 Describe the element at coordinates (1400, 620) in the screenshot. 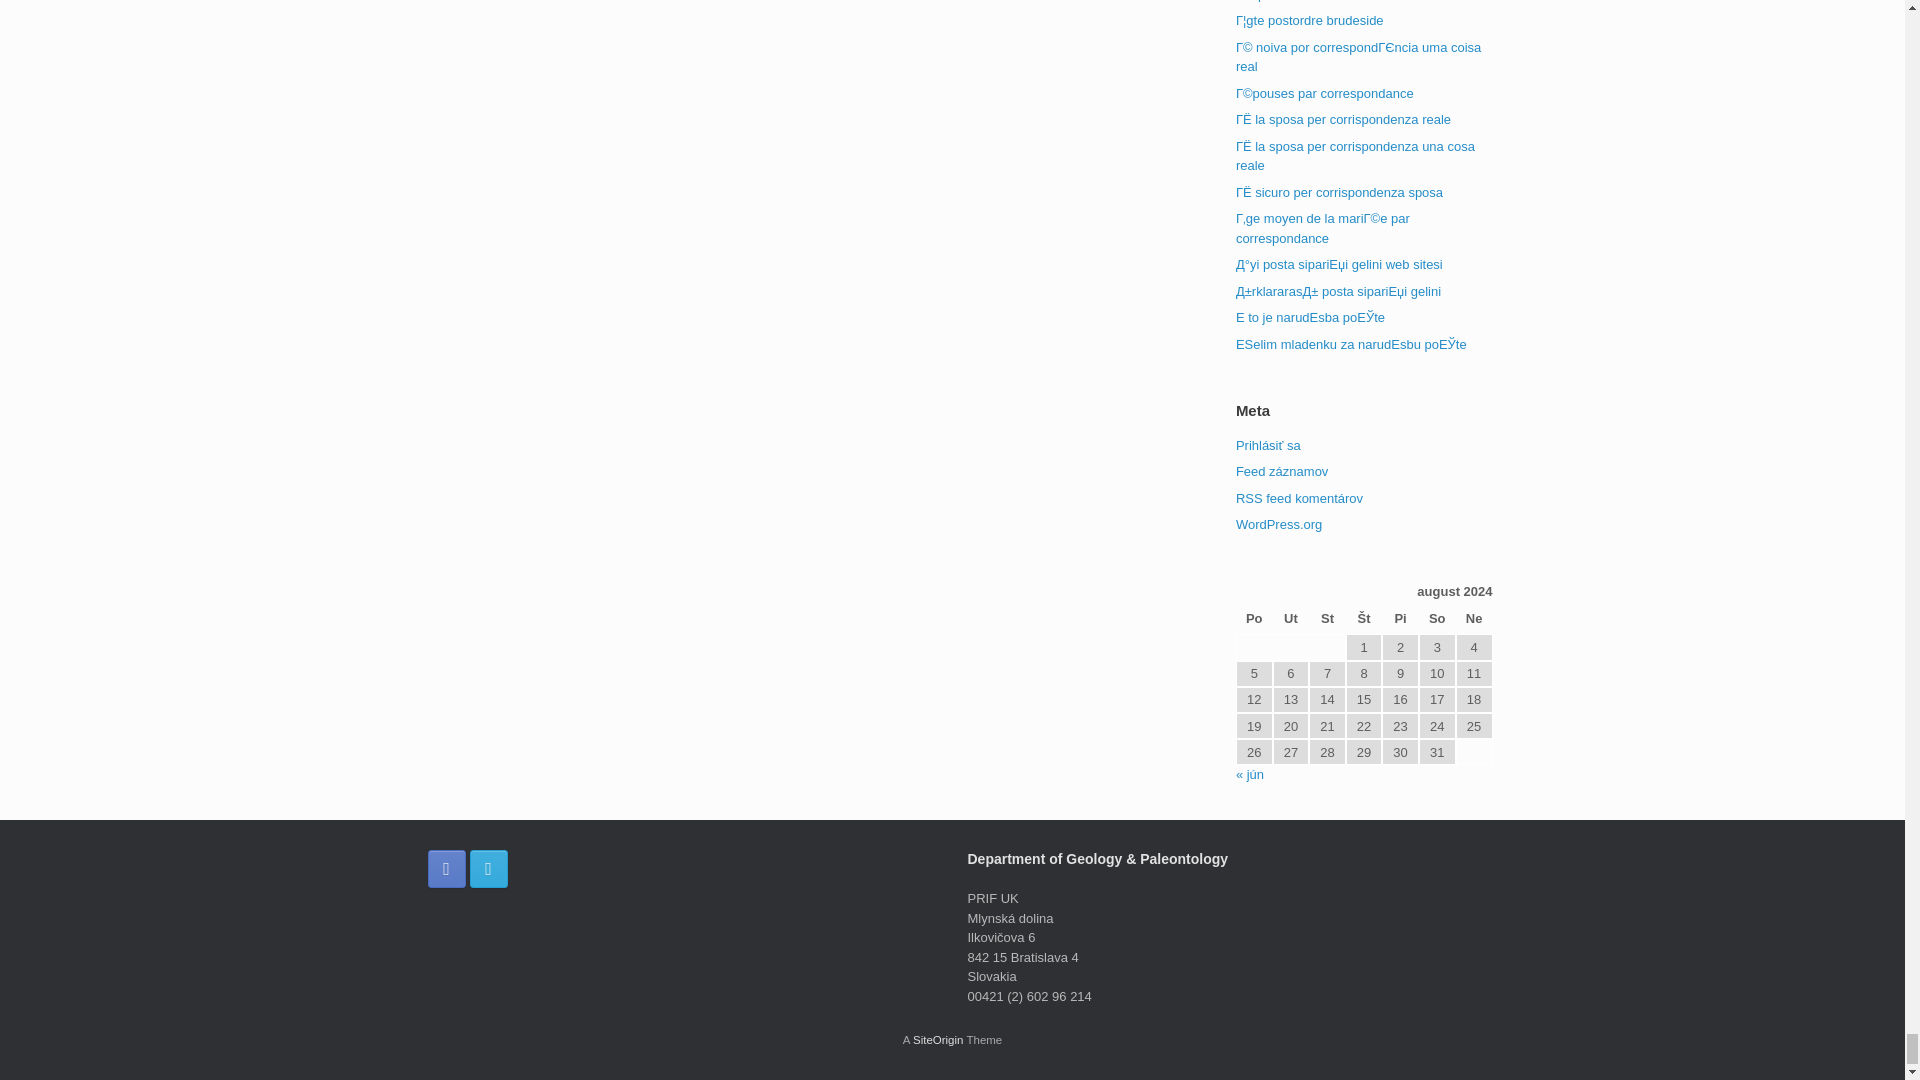

I see `piatok` at that location.